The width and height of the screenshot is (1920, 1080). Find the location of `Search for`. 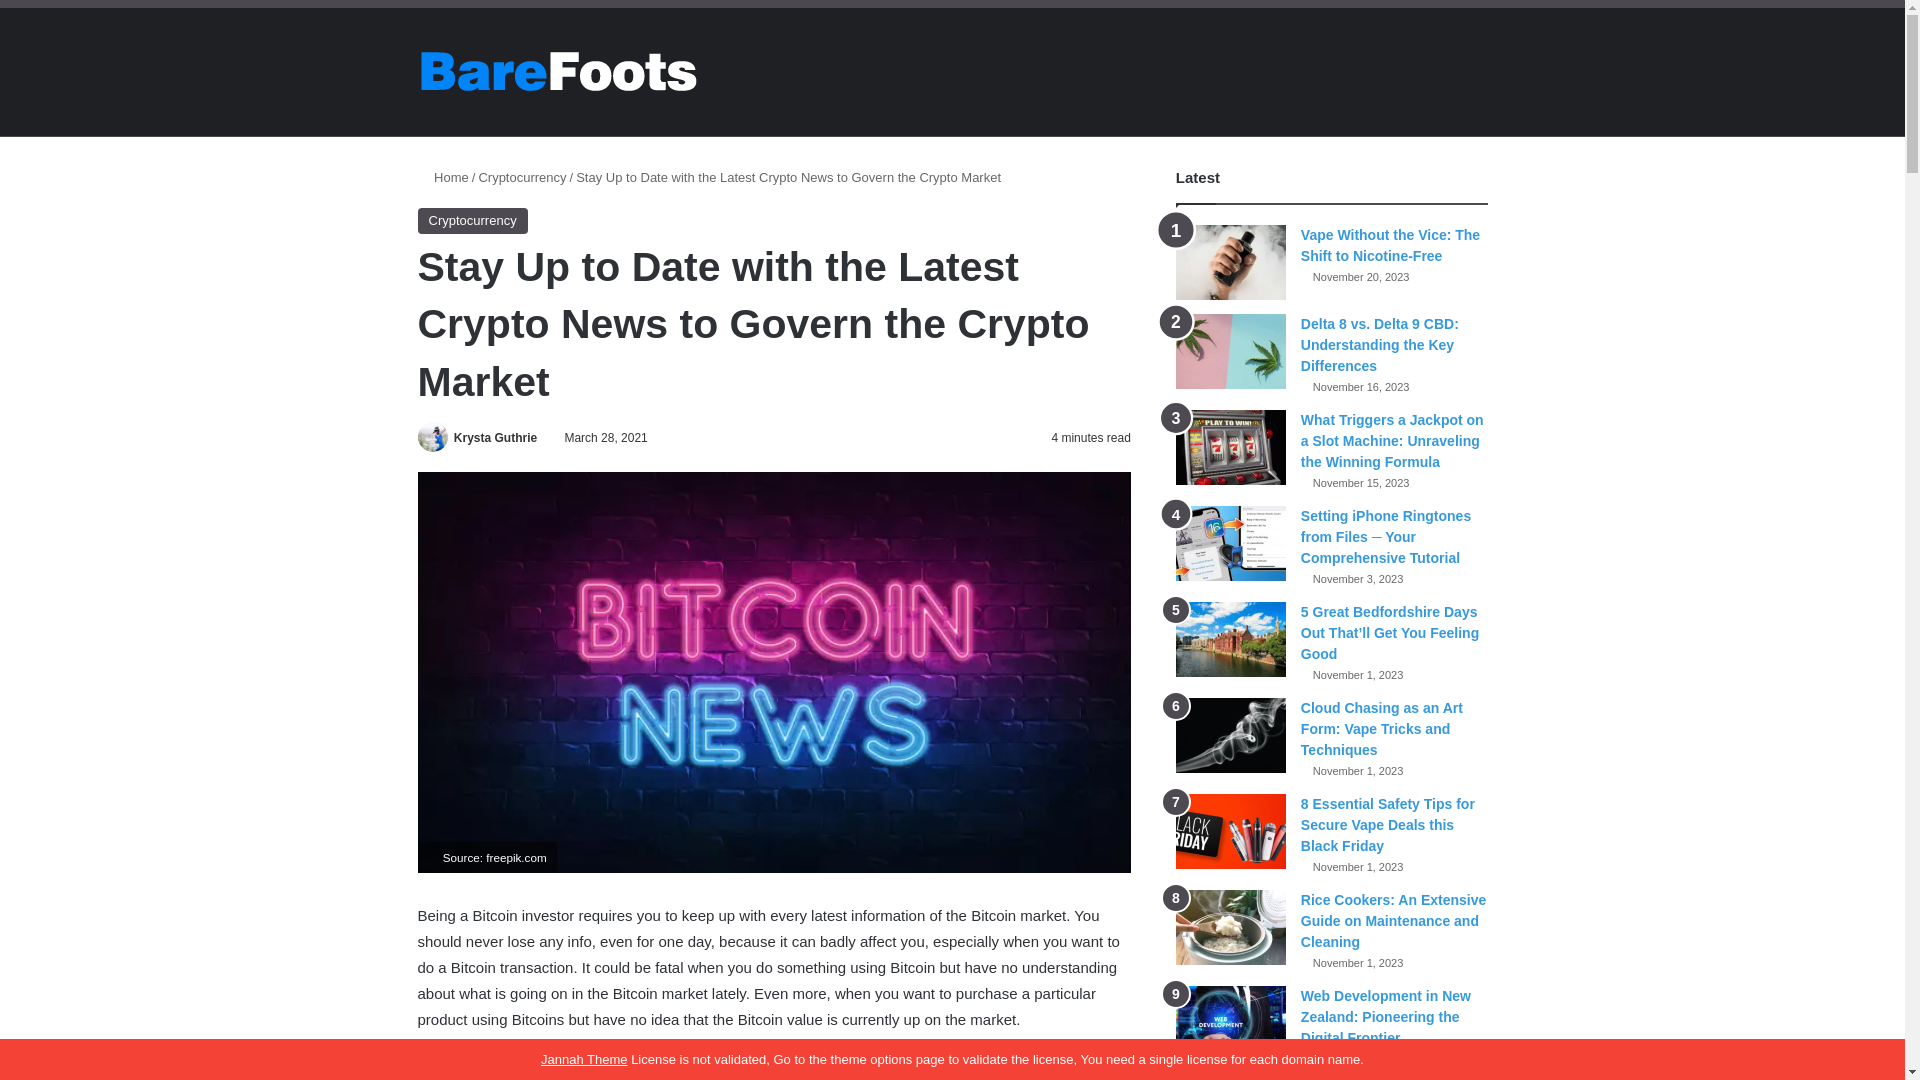

Search for is located at coordinates (1473, 72).